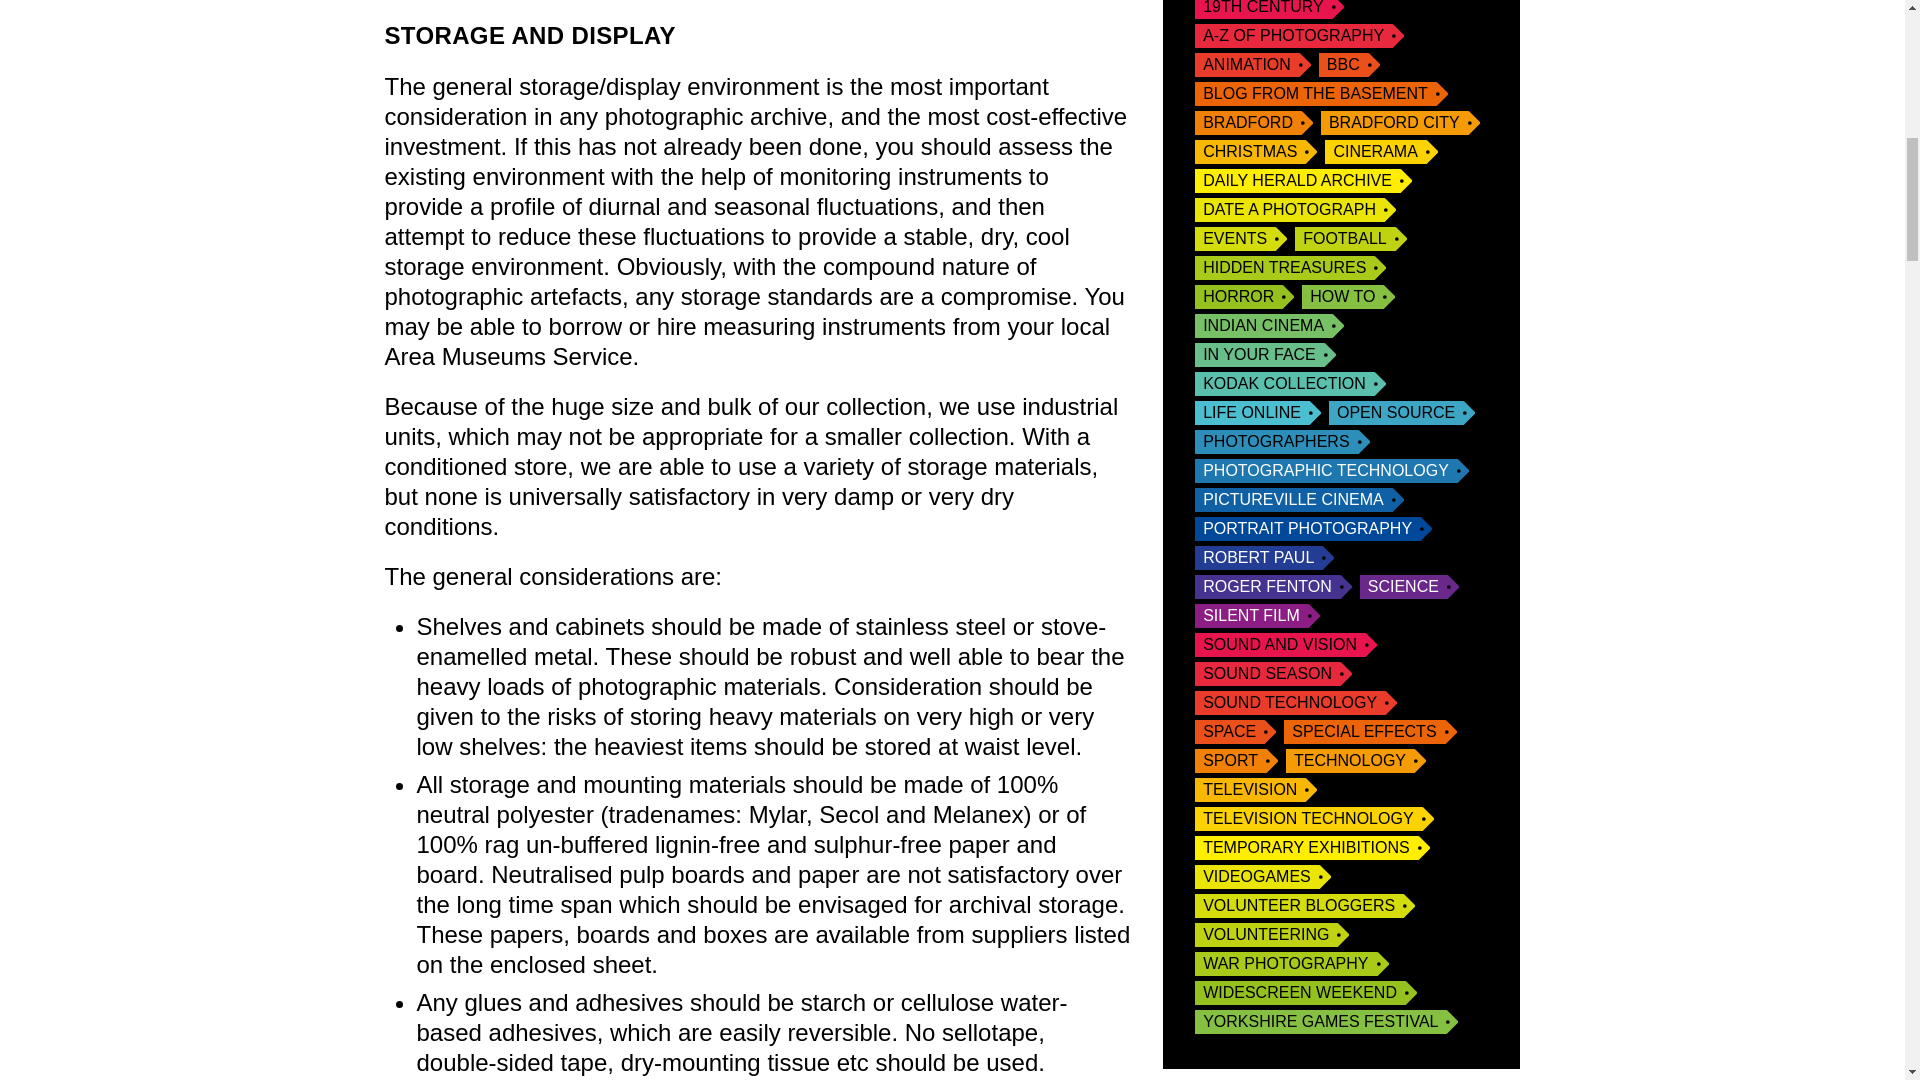  What do you see at coordinates (1320, 94) in the screenshot?
I see `BLOG FROM THE BASEMENT` at bounding box center [1320, 94].